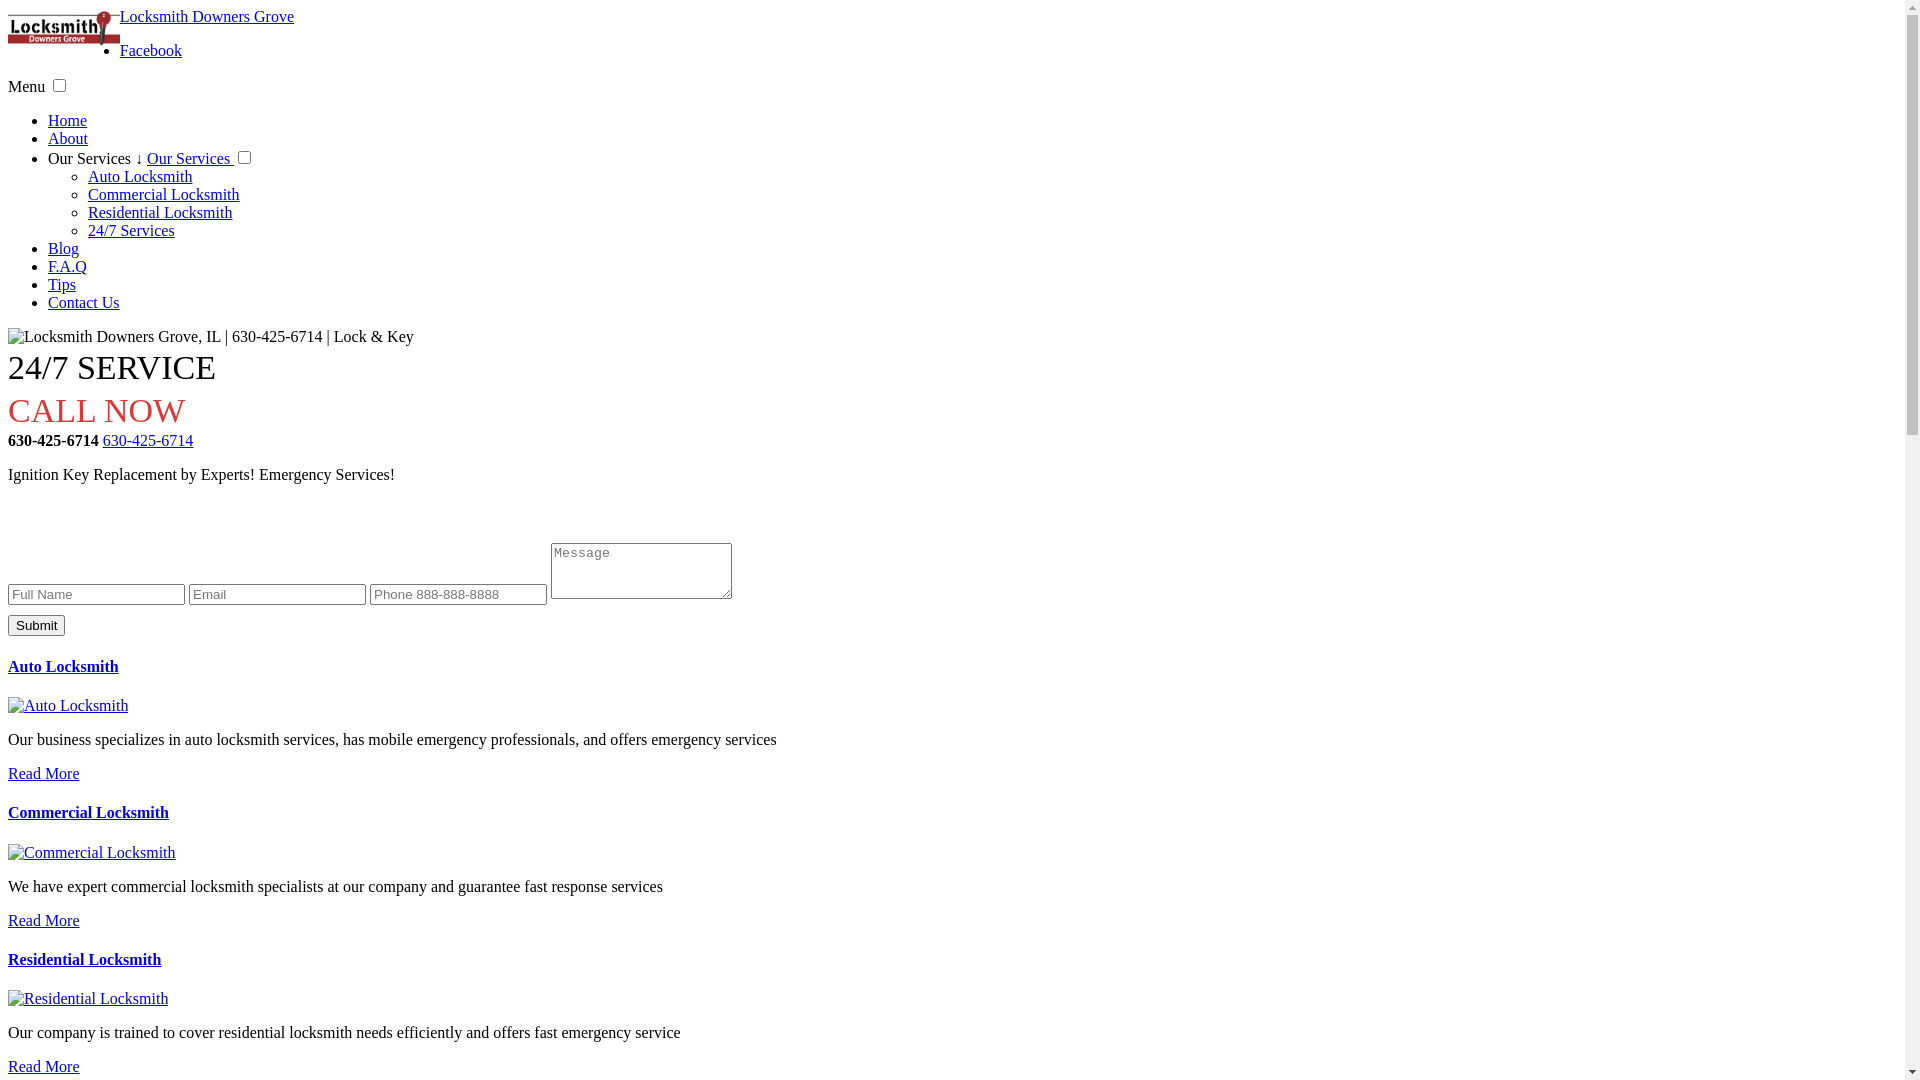 The height and width of the screenshot is (1080, 1920). What do you see at coordinates (160, 212) in the screenshot?
I see `Residential Locksmith` at bounding box center [160, 212].